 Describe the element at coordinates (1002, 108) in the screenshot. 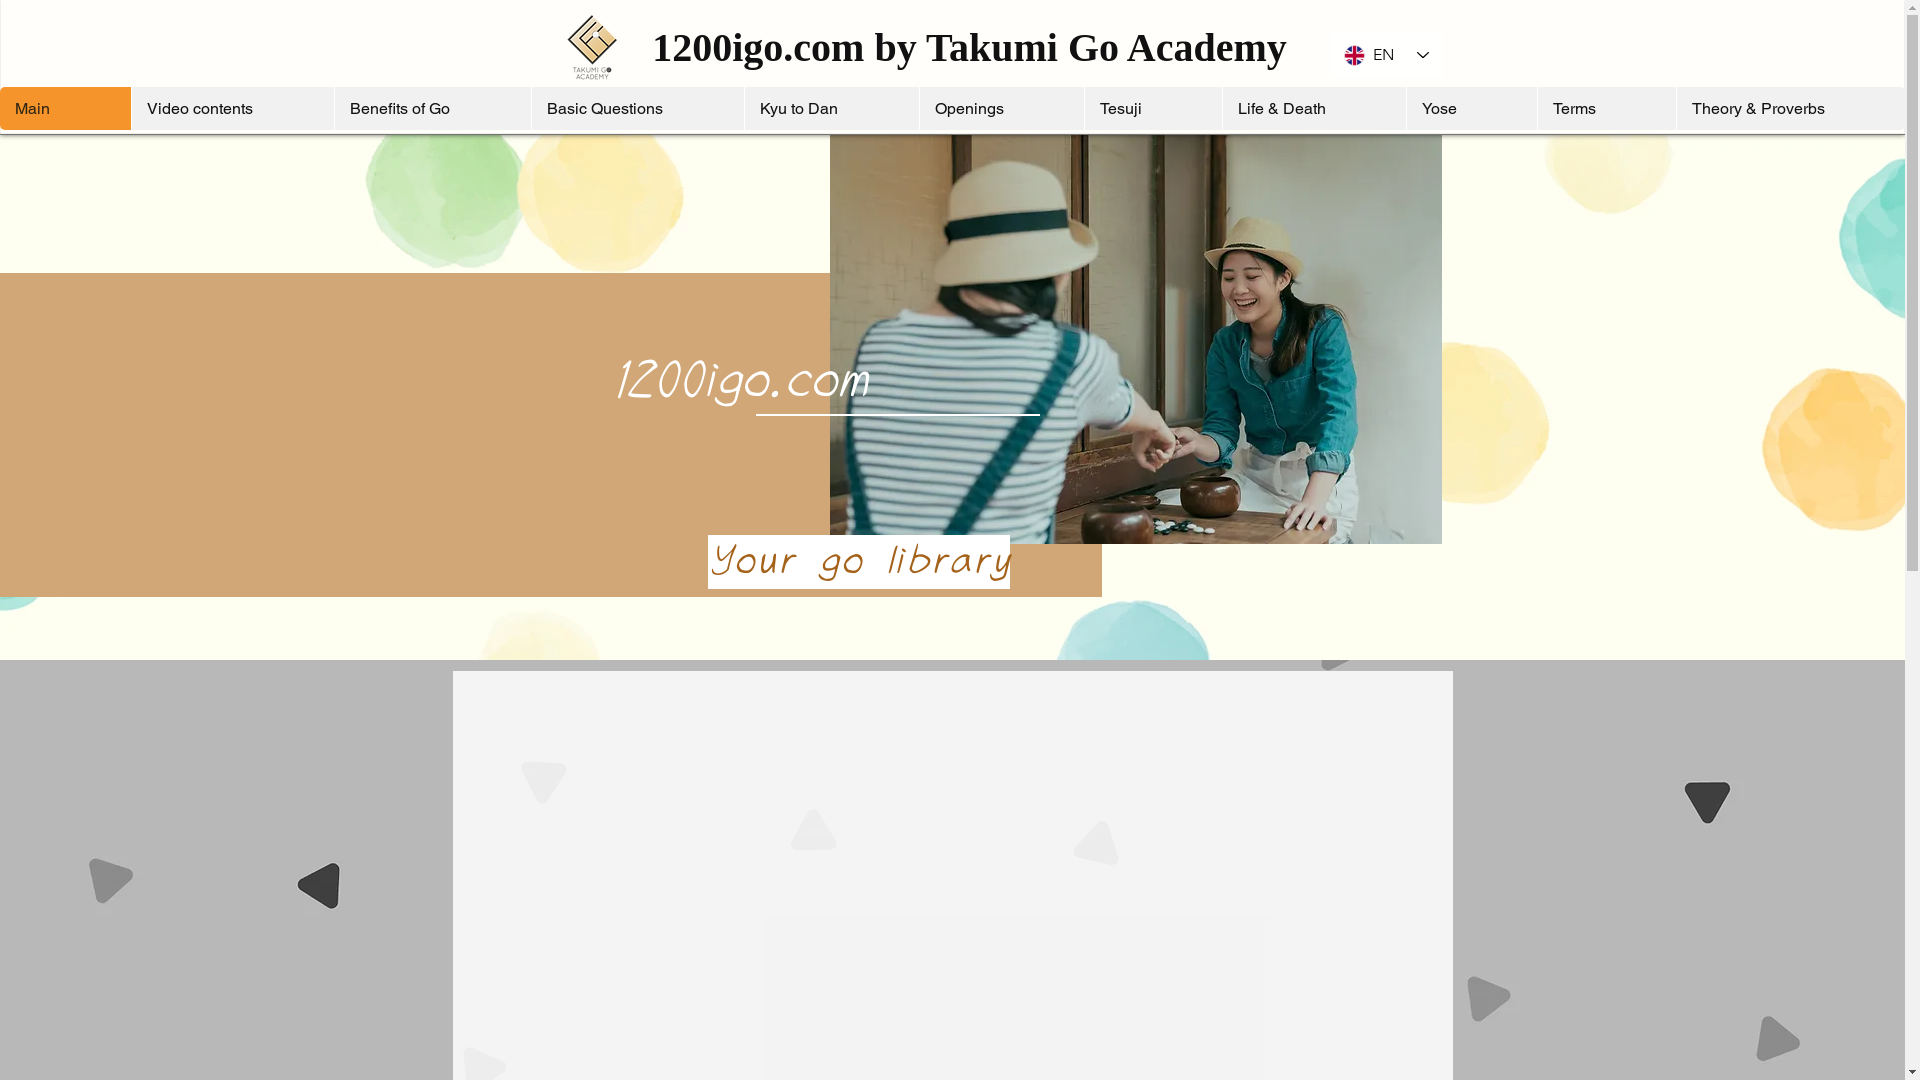

I see `Openings` at that location.